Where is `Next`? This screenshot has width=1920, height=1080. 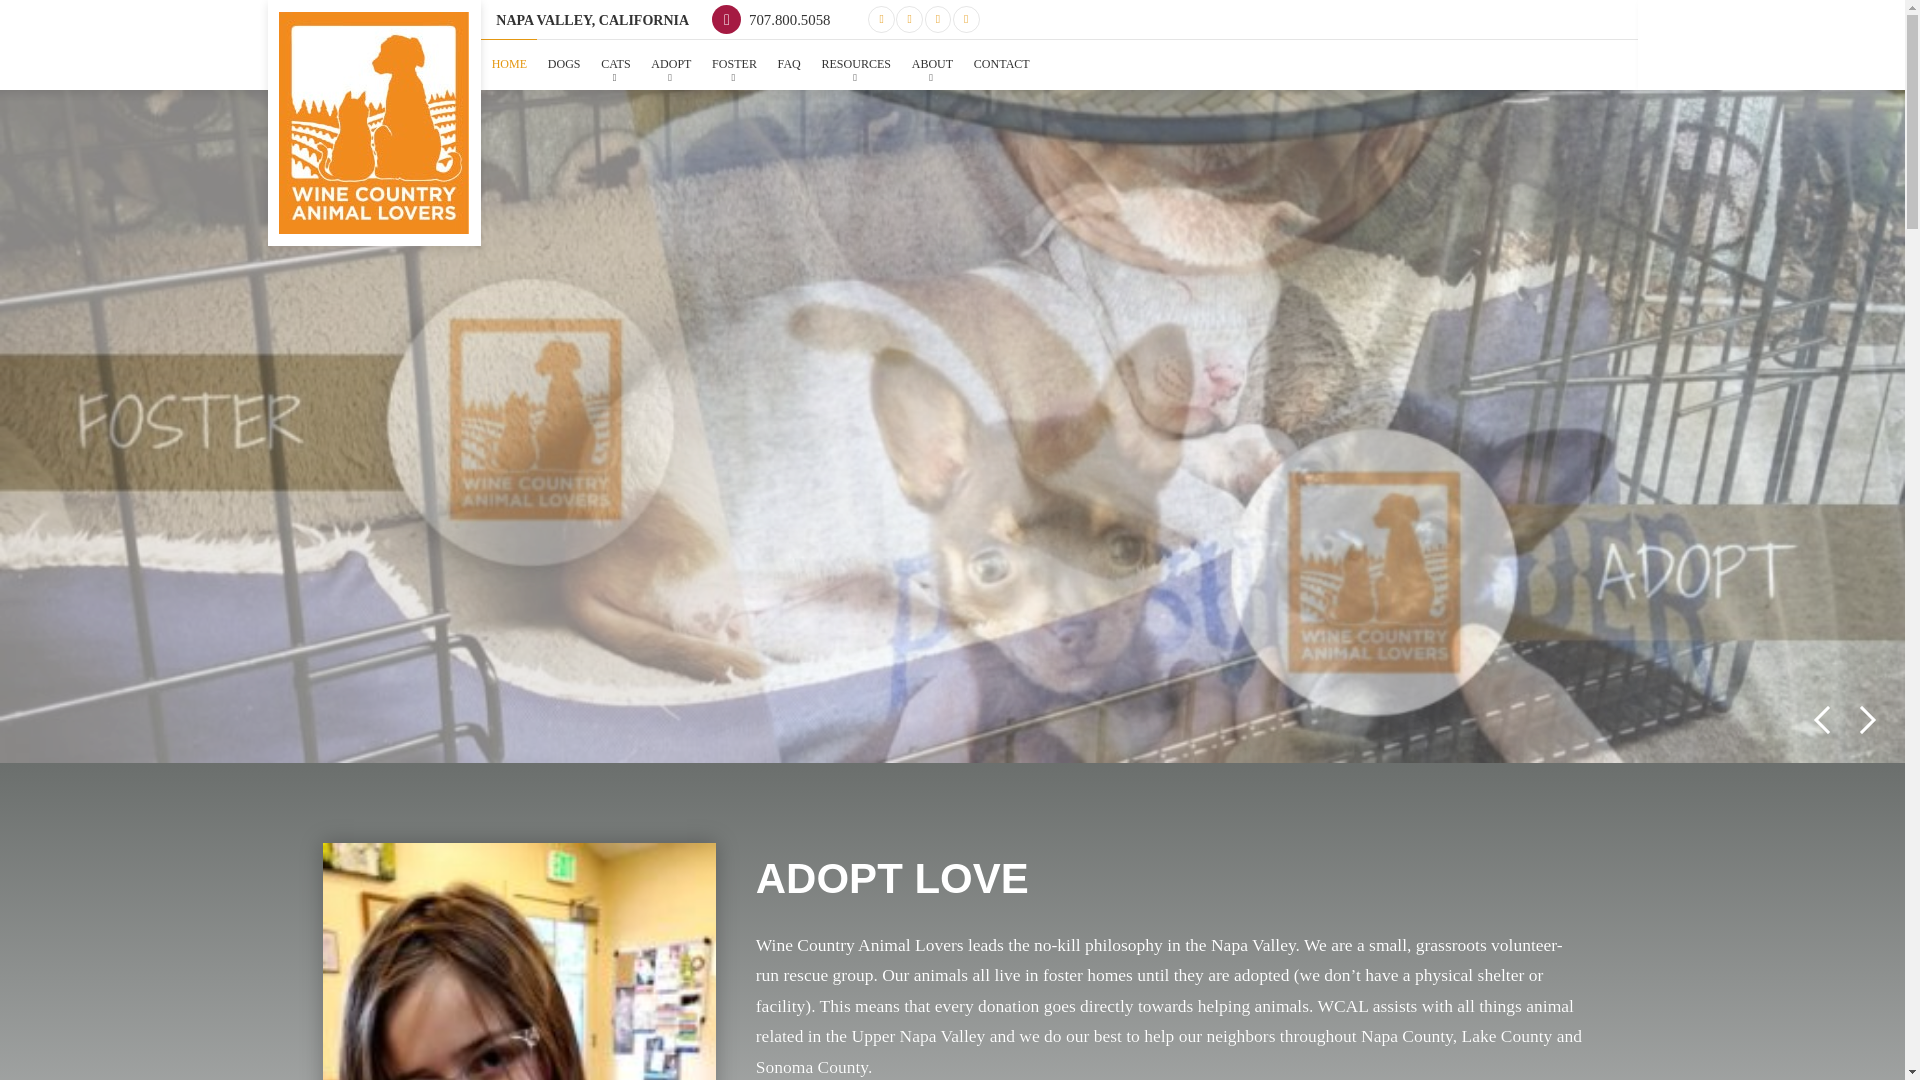
Next is located at coordinates (1868, 720).